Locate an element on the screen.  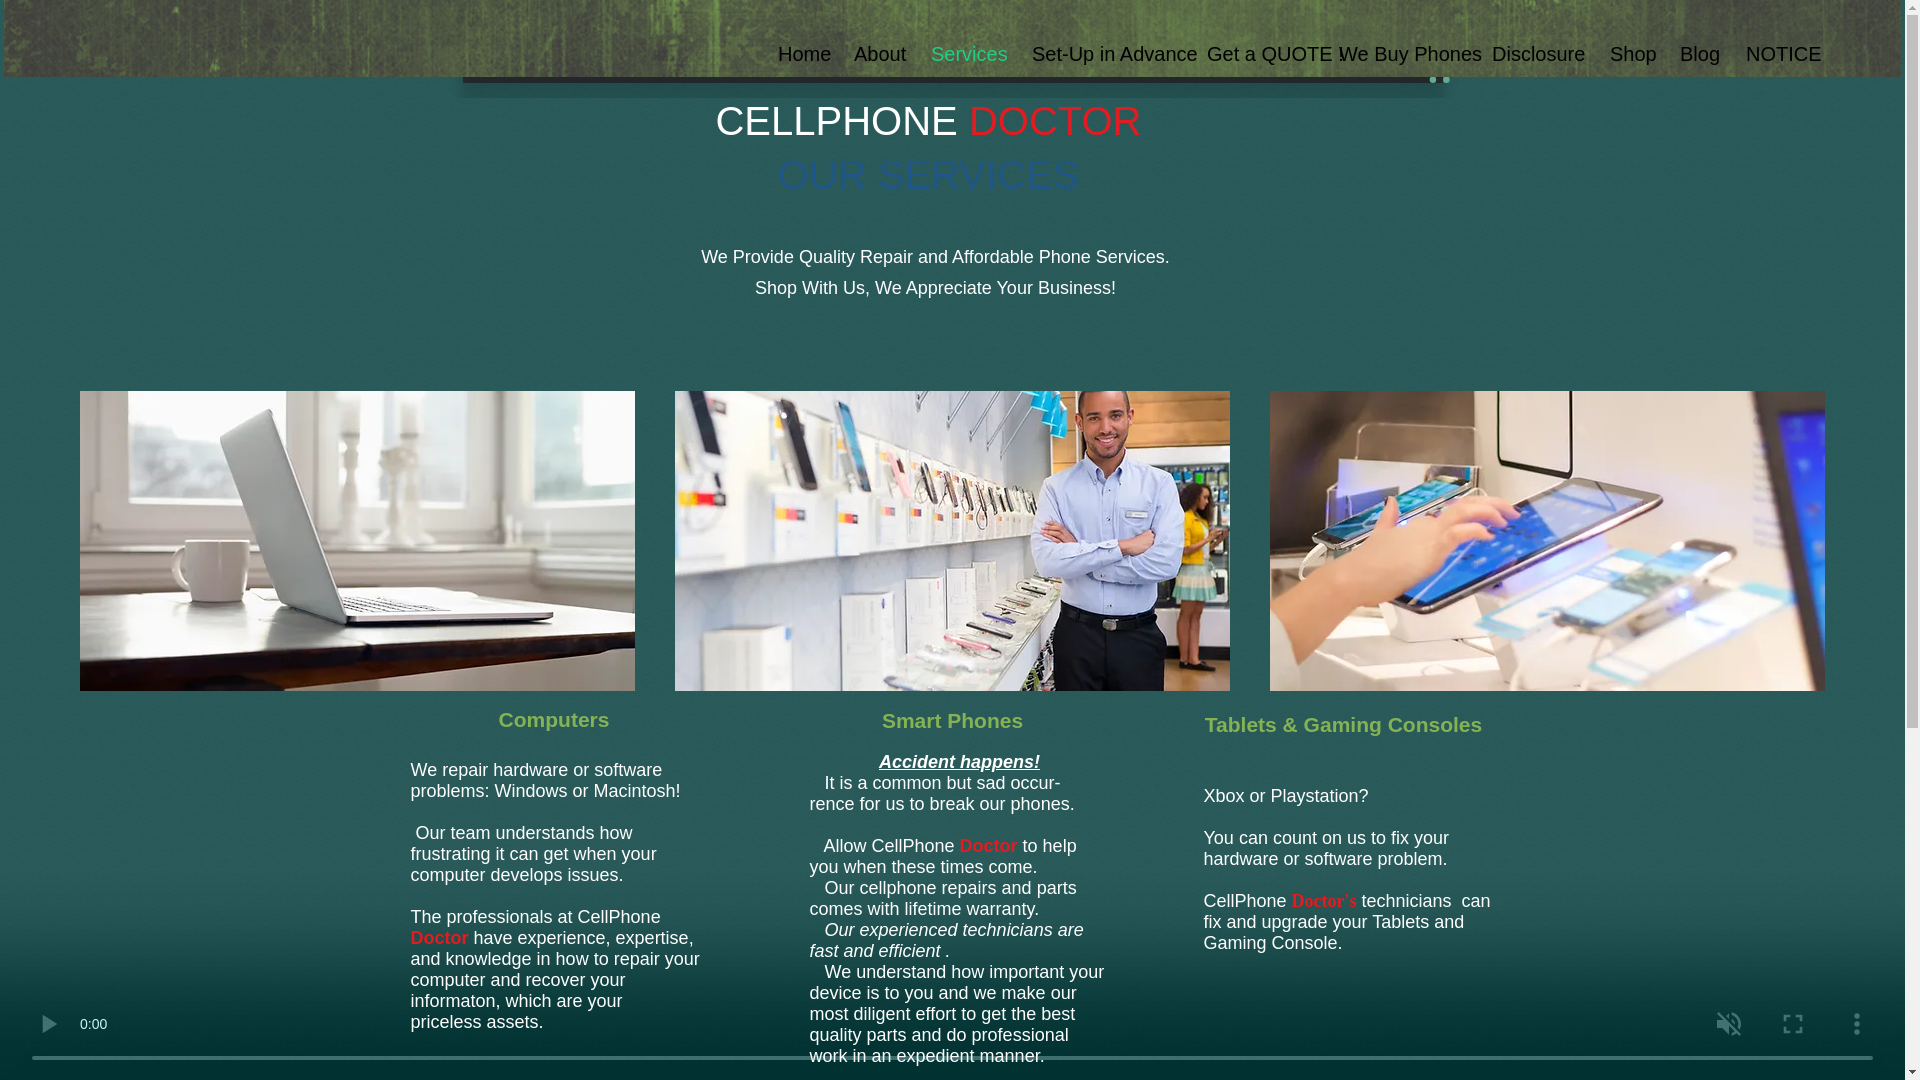
NOTICE is located at coordinates (1770, 54).